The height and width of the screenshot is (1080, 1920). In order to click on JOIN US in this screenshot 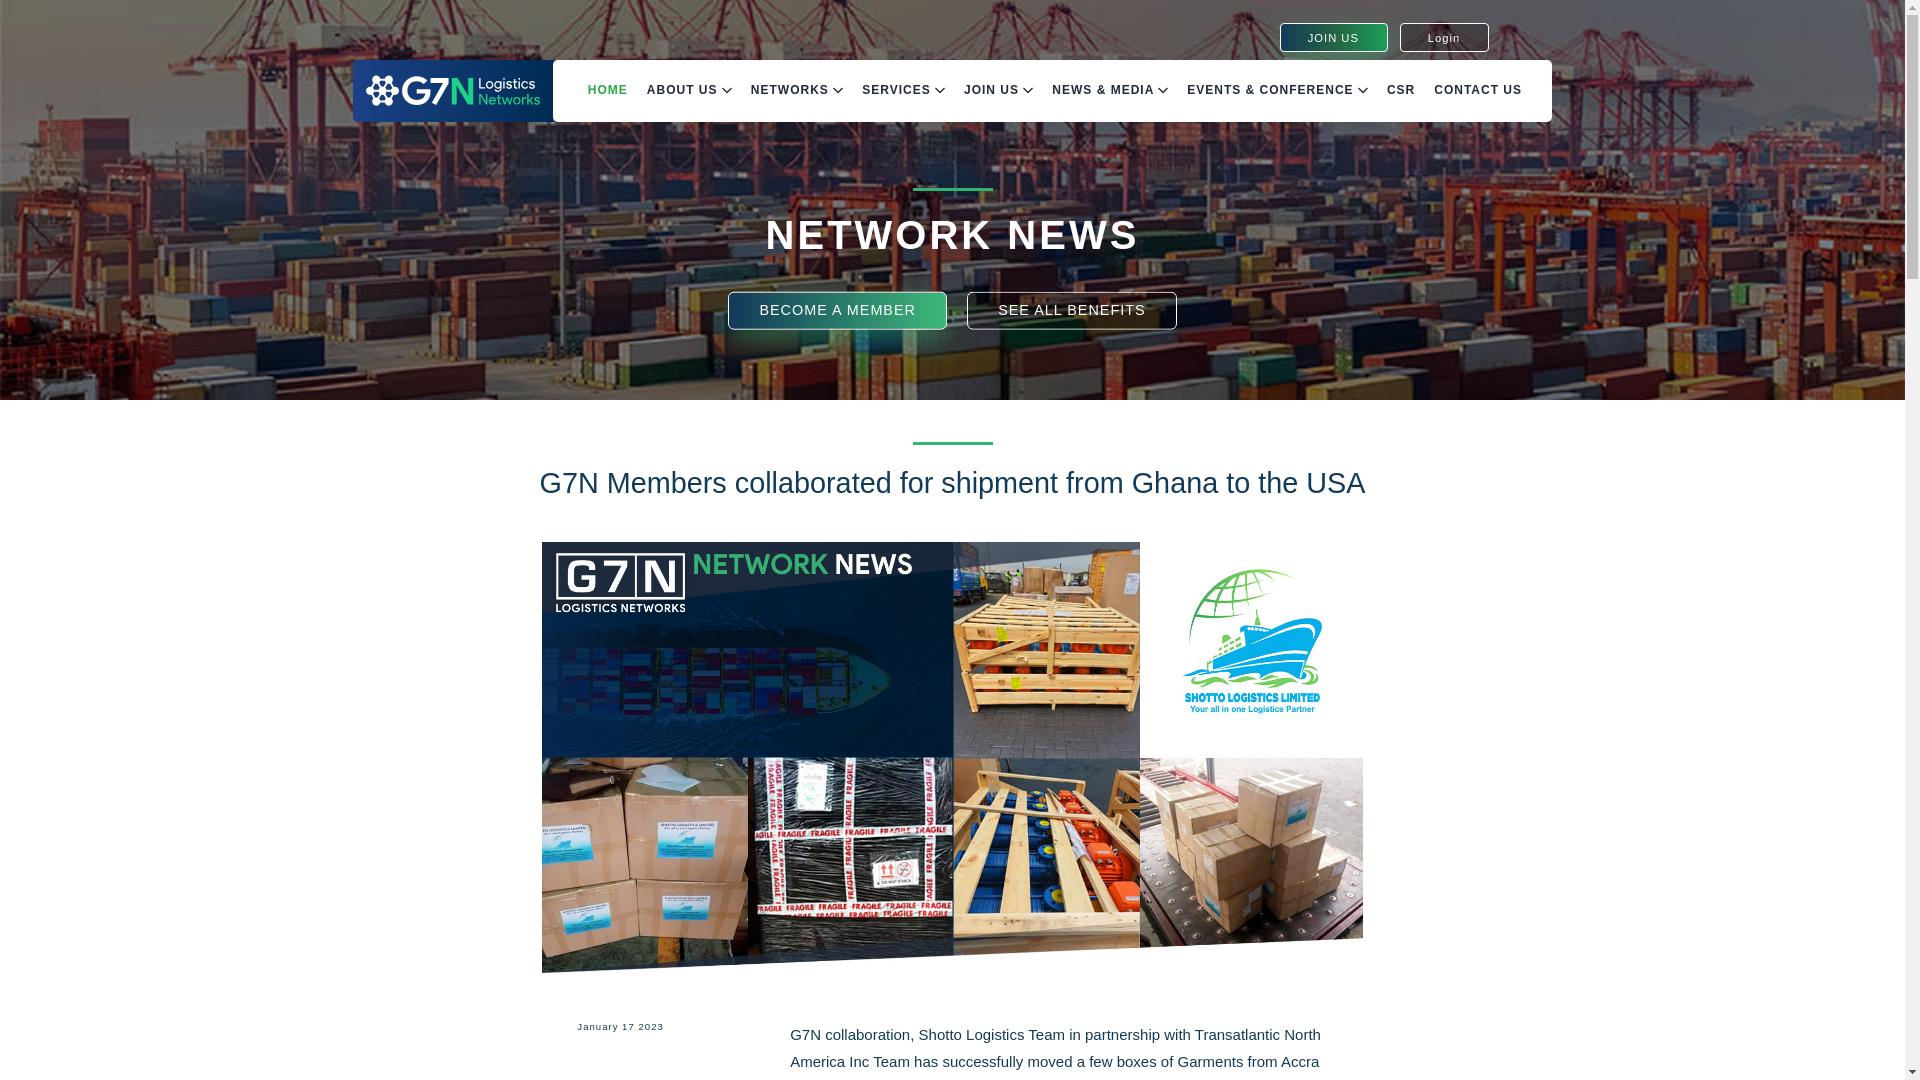, I will do `click(1334, 36)`.